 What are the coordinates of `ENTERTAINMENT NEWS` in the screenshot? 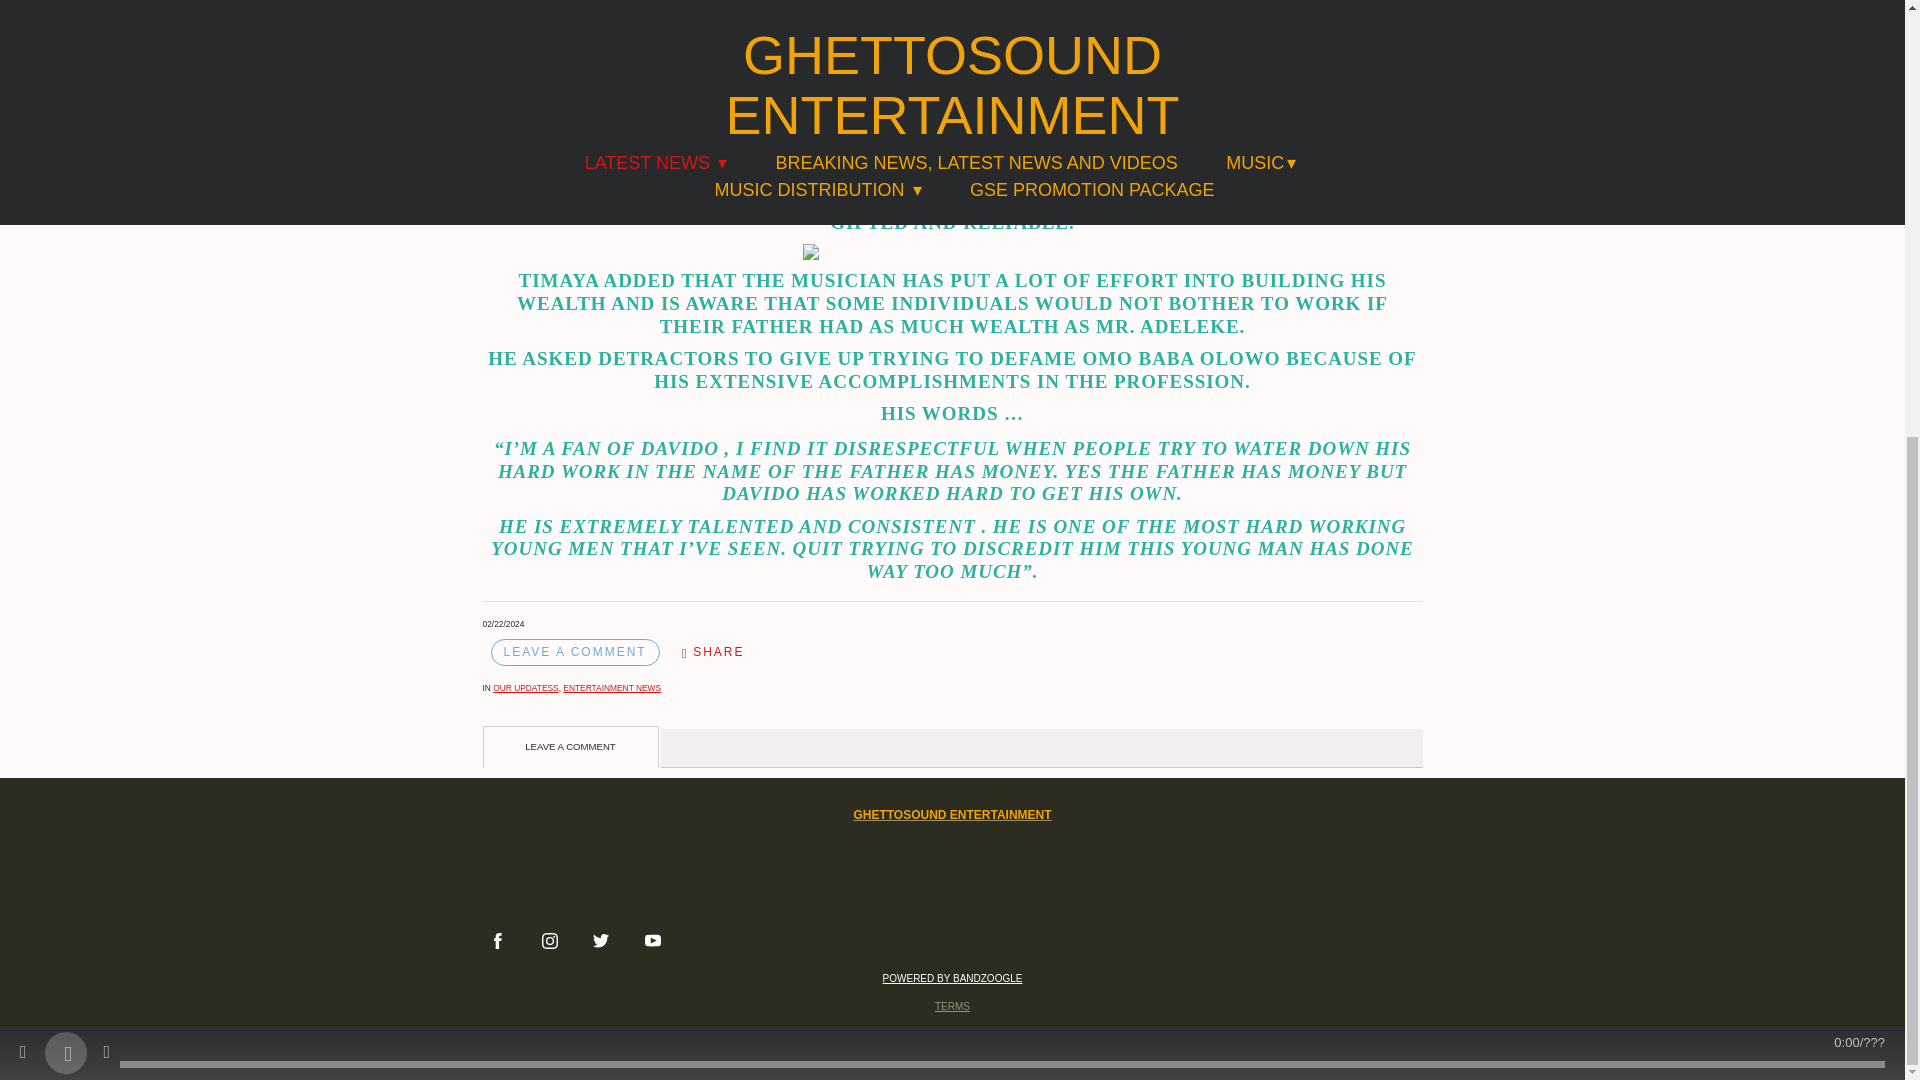 It's located at (611, 688).